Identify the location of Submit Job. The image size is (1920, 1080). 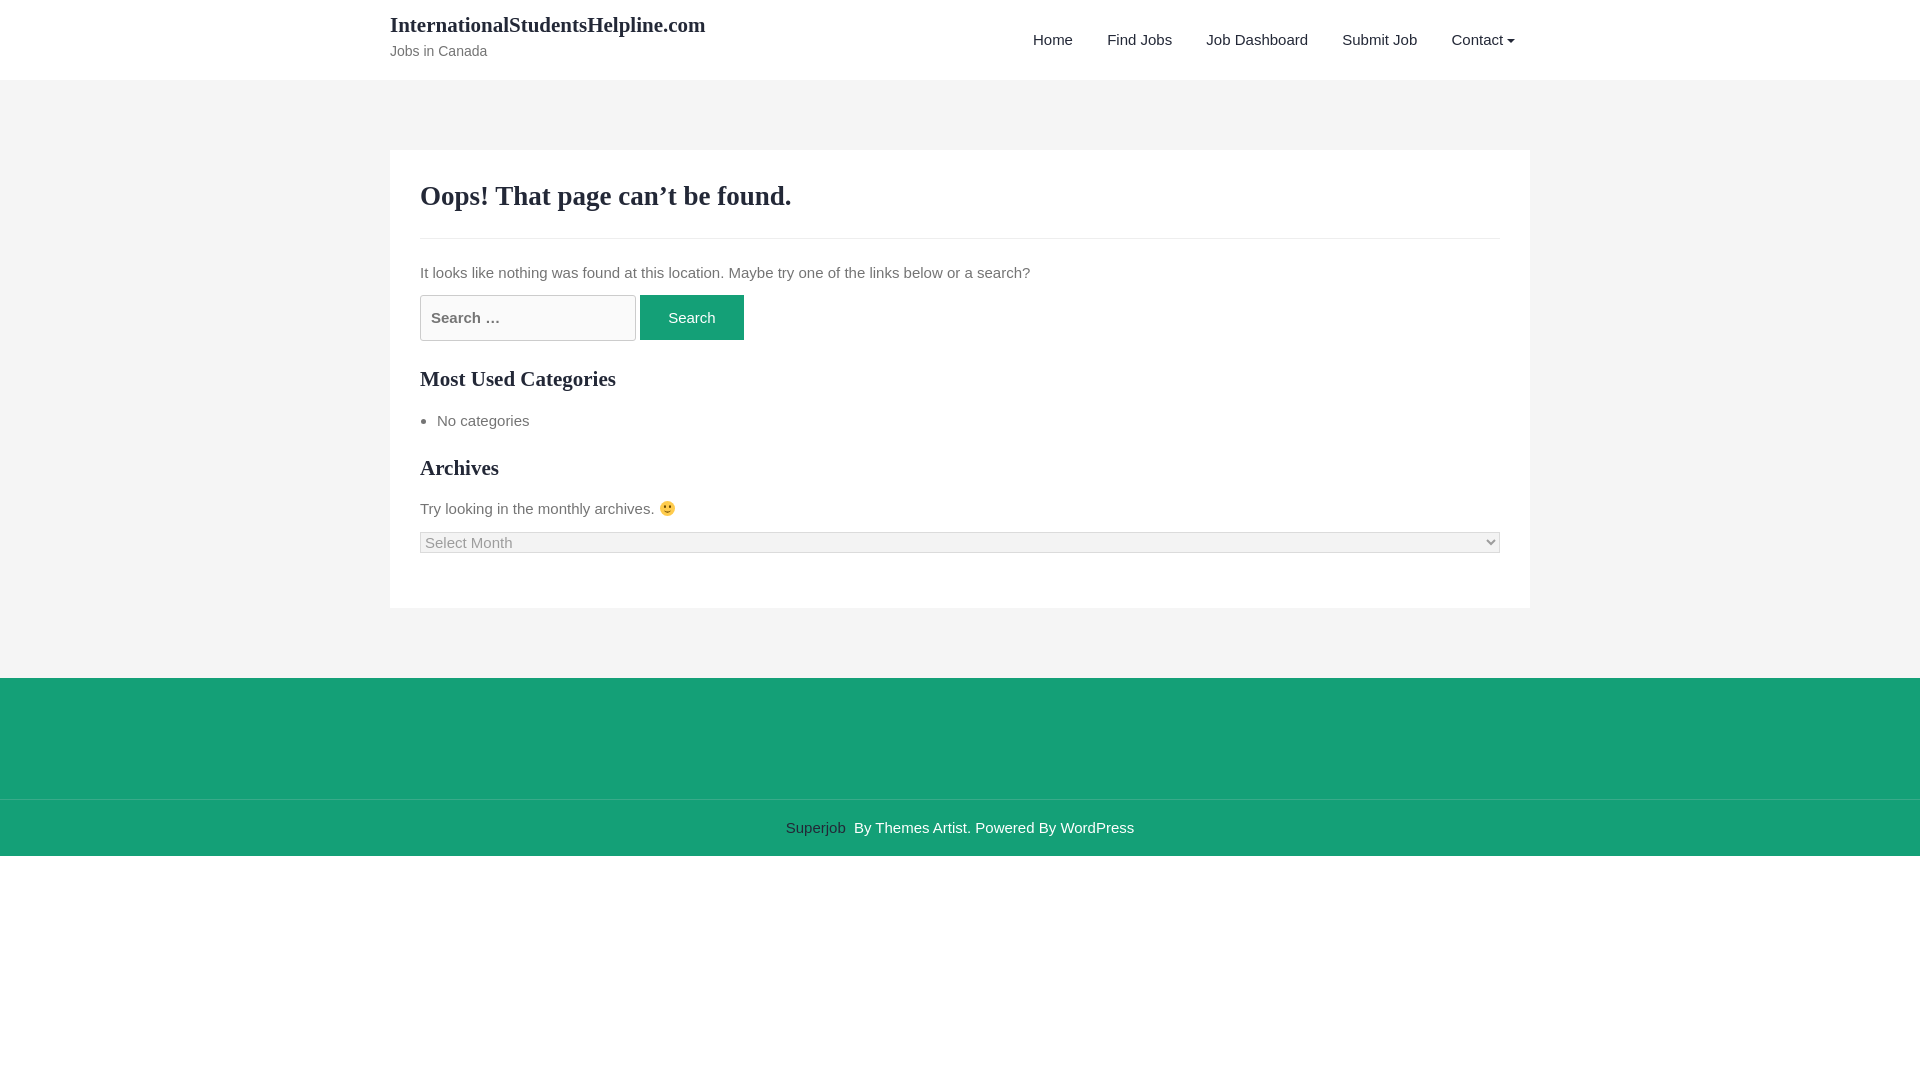
(1379, 40).